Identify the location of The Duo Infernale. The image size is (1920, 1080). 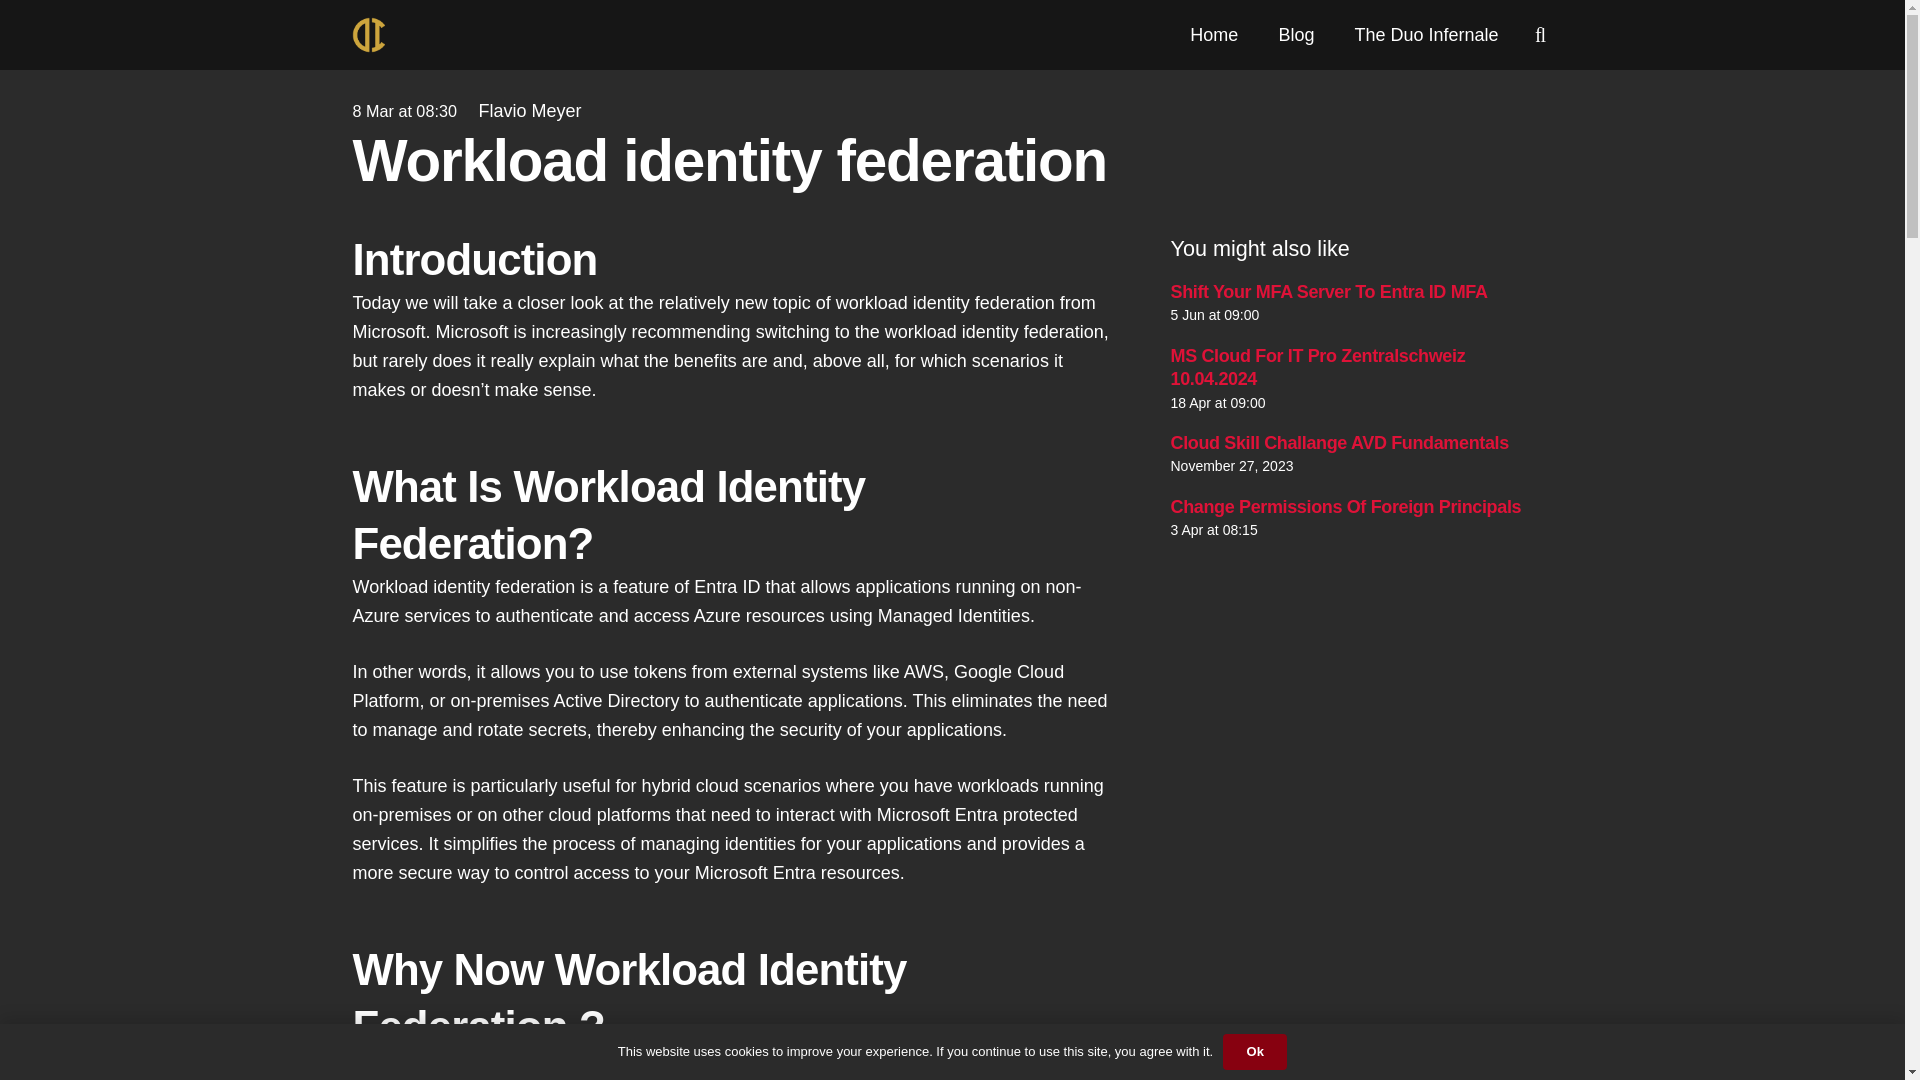
(1426, 35).